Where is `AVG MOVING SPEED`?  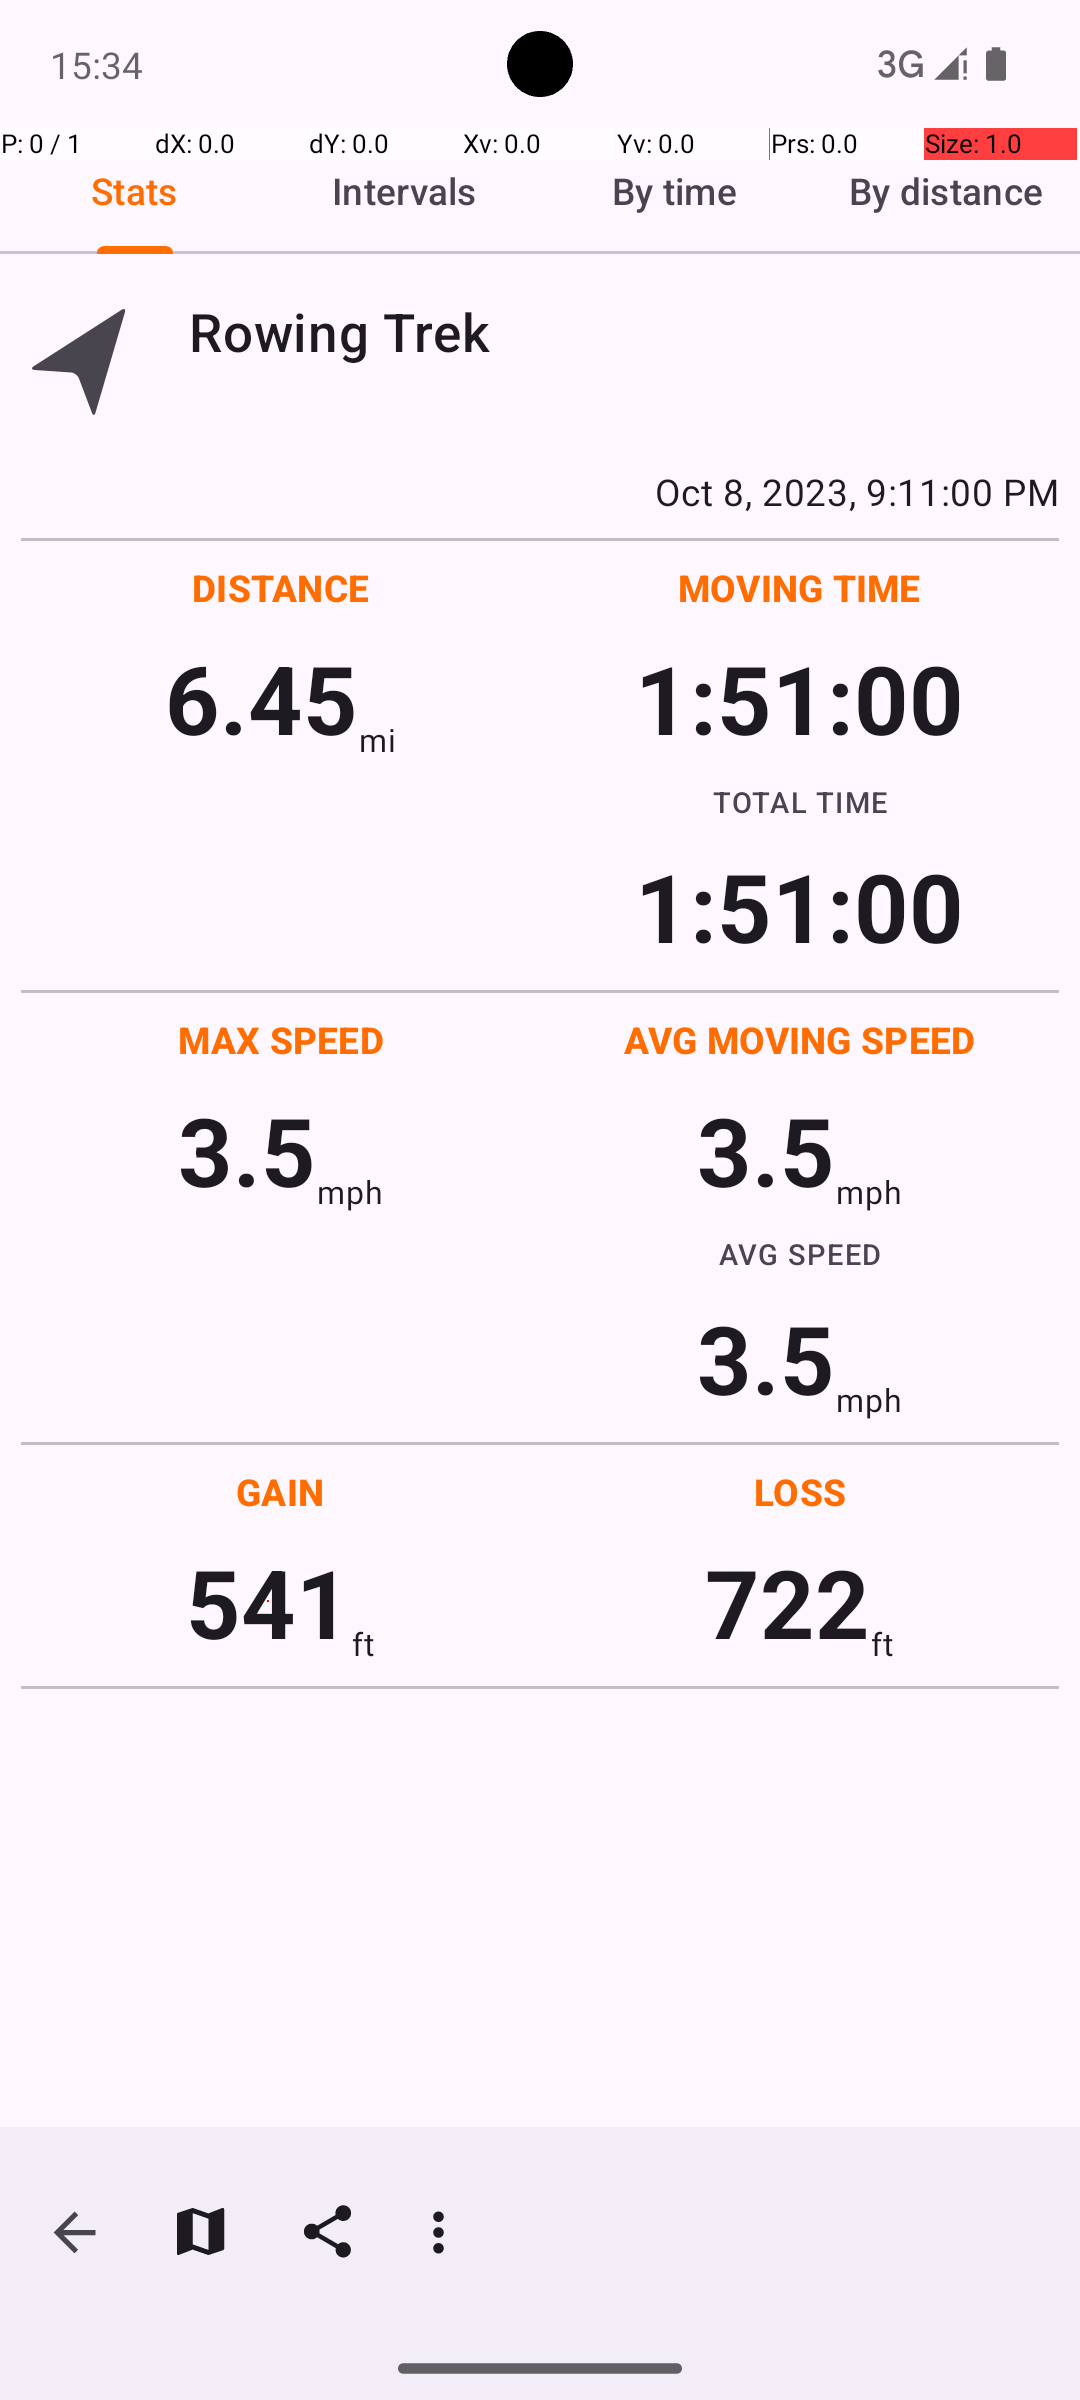
AVG MOVING SPEED is located at coordinates (800, 1040).